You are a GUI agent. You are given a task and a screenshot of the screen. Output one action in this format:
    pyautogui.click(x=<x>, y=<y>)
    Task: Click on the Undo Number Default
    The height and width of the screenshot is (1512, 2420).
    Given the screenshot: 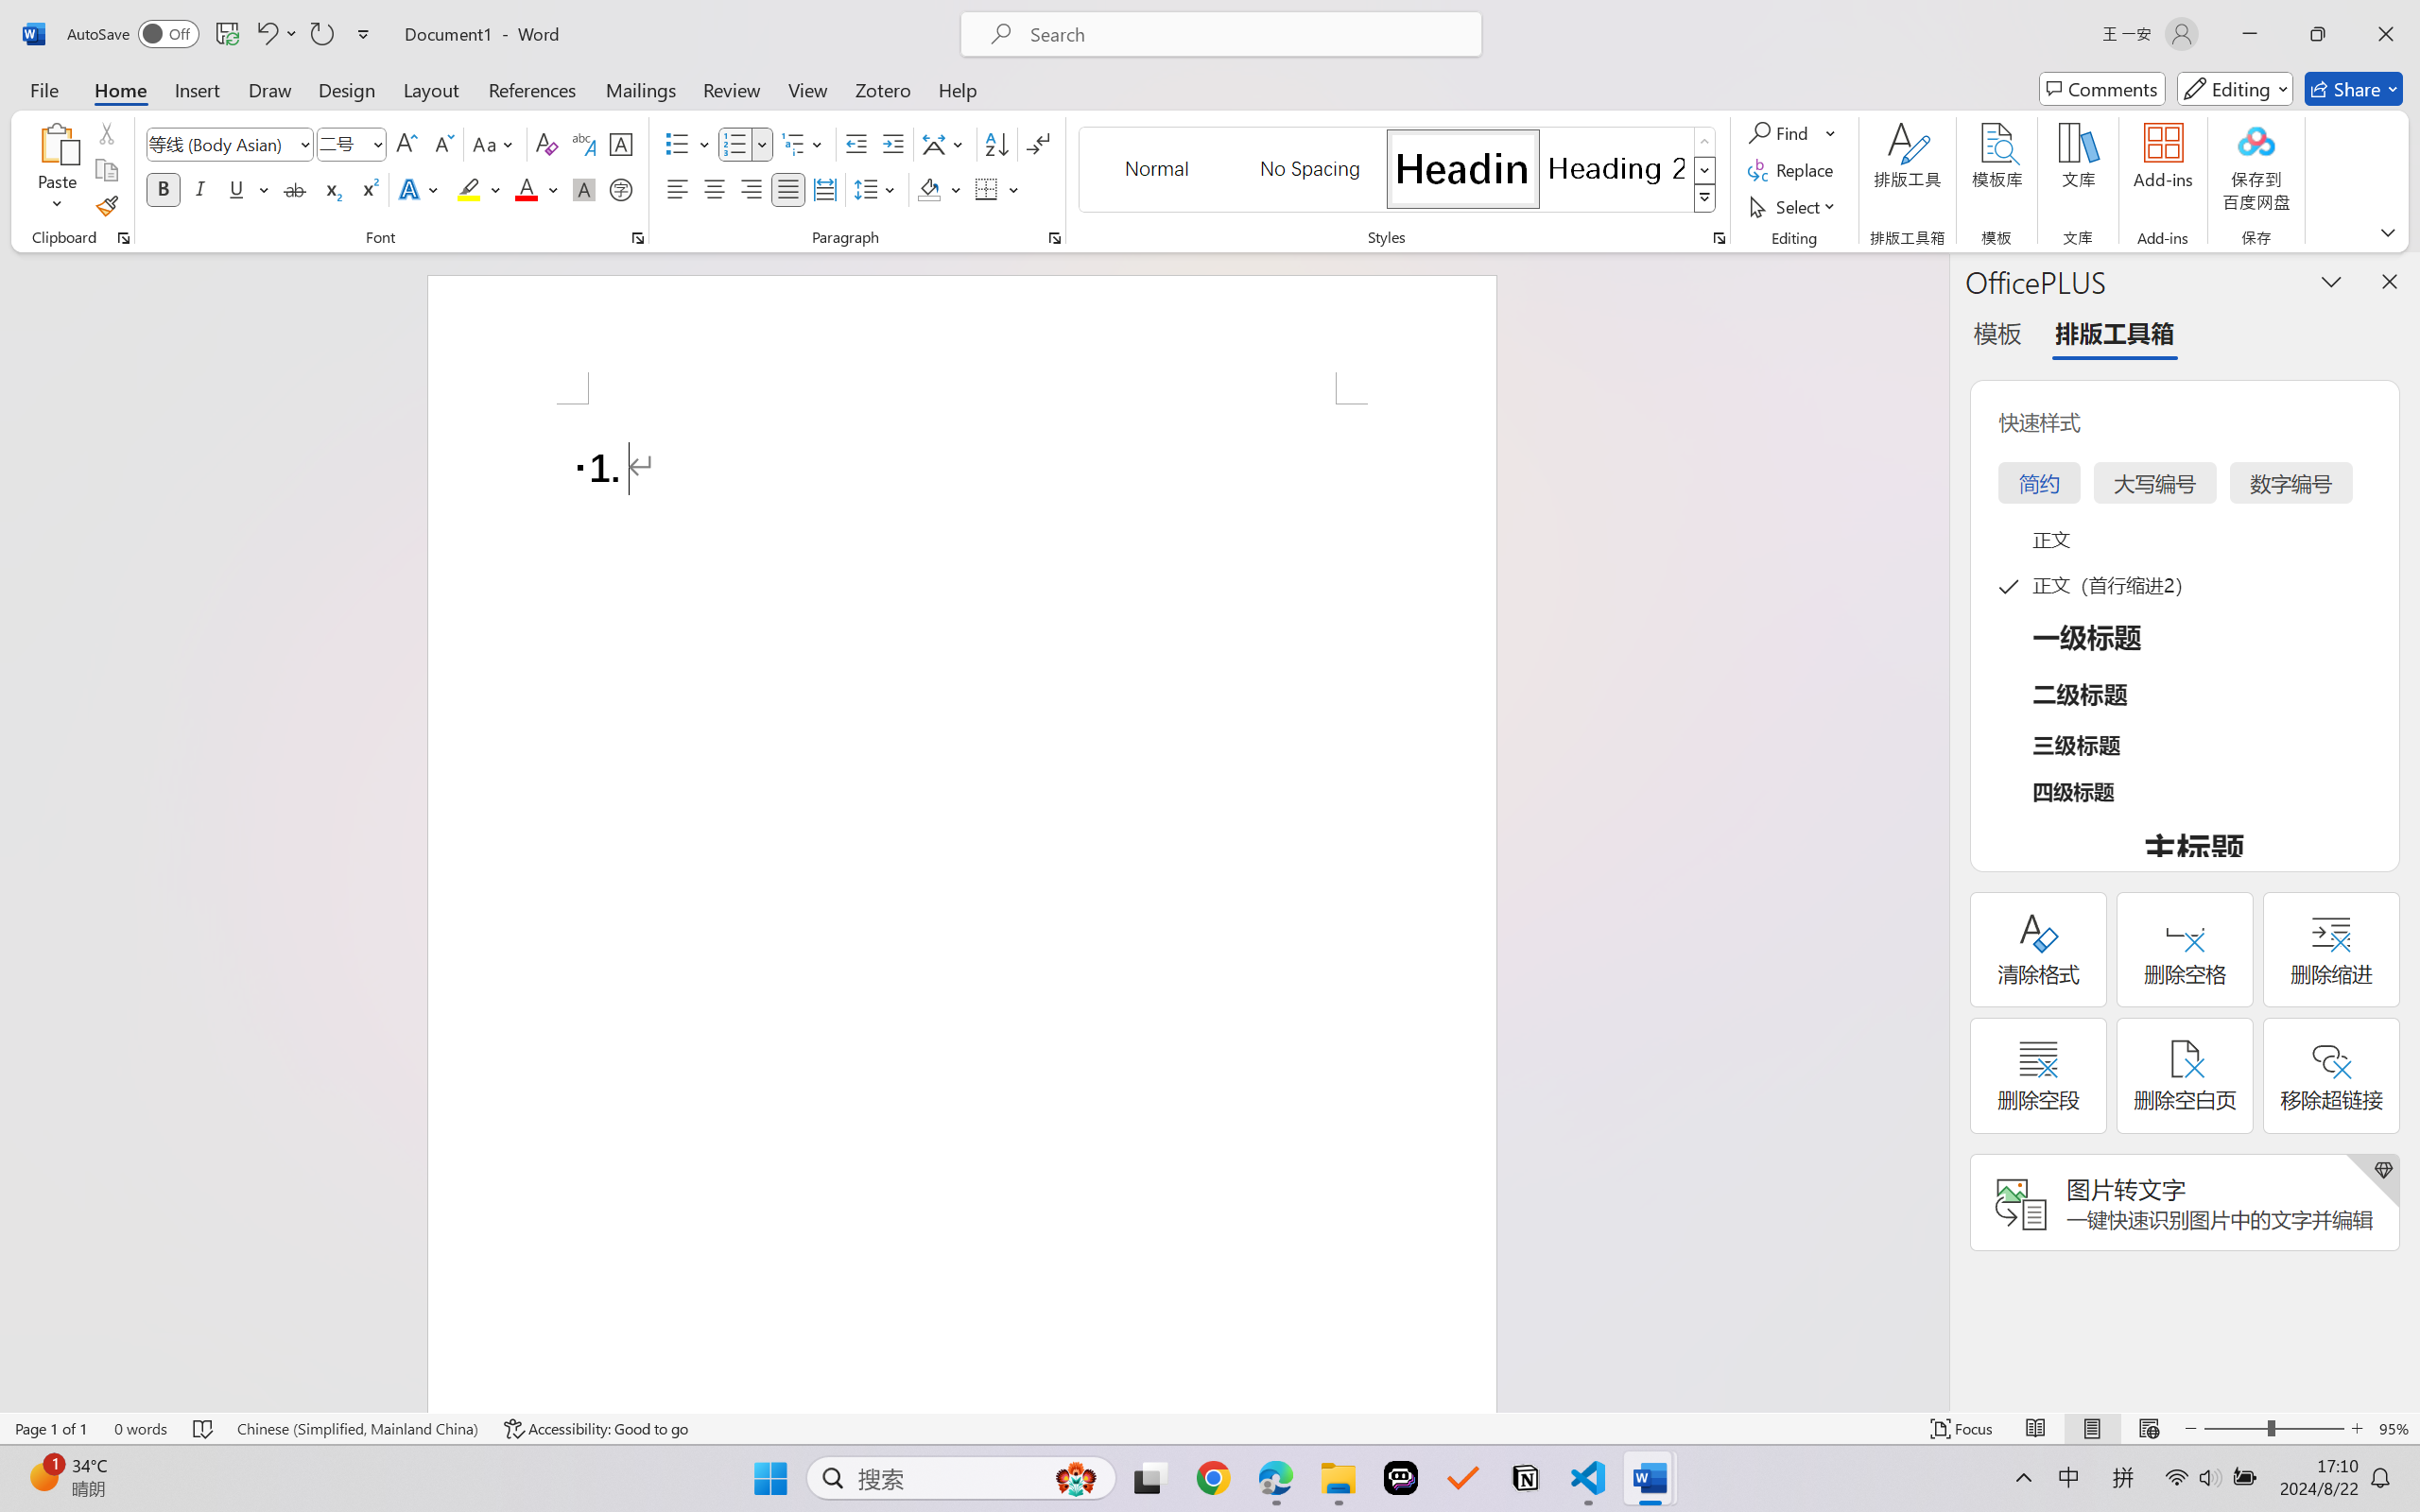 What is the action you would take?
    pyautogui.click(x=276, y=34)
    